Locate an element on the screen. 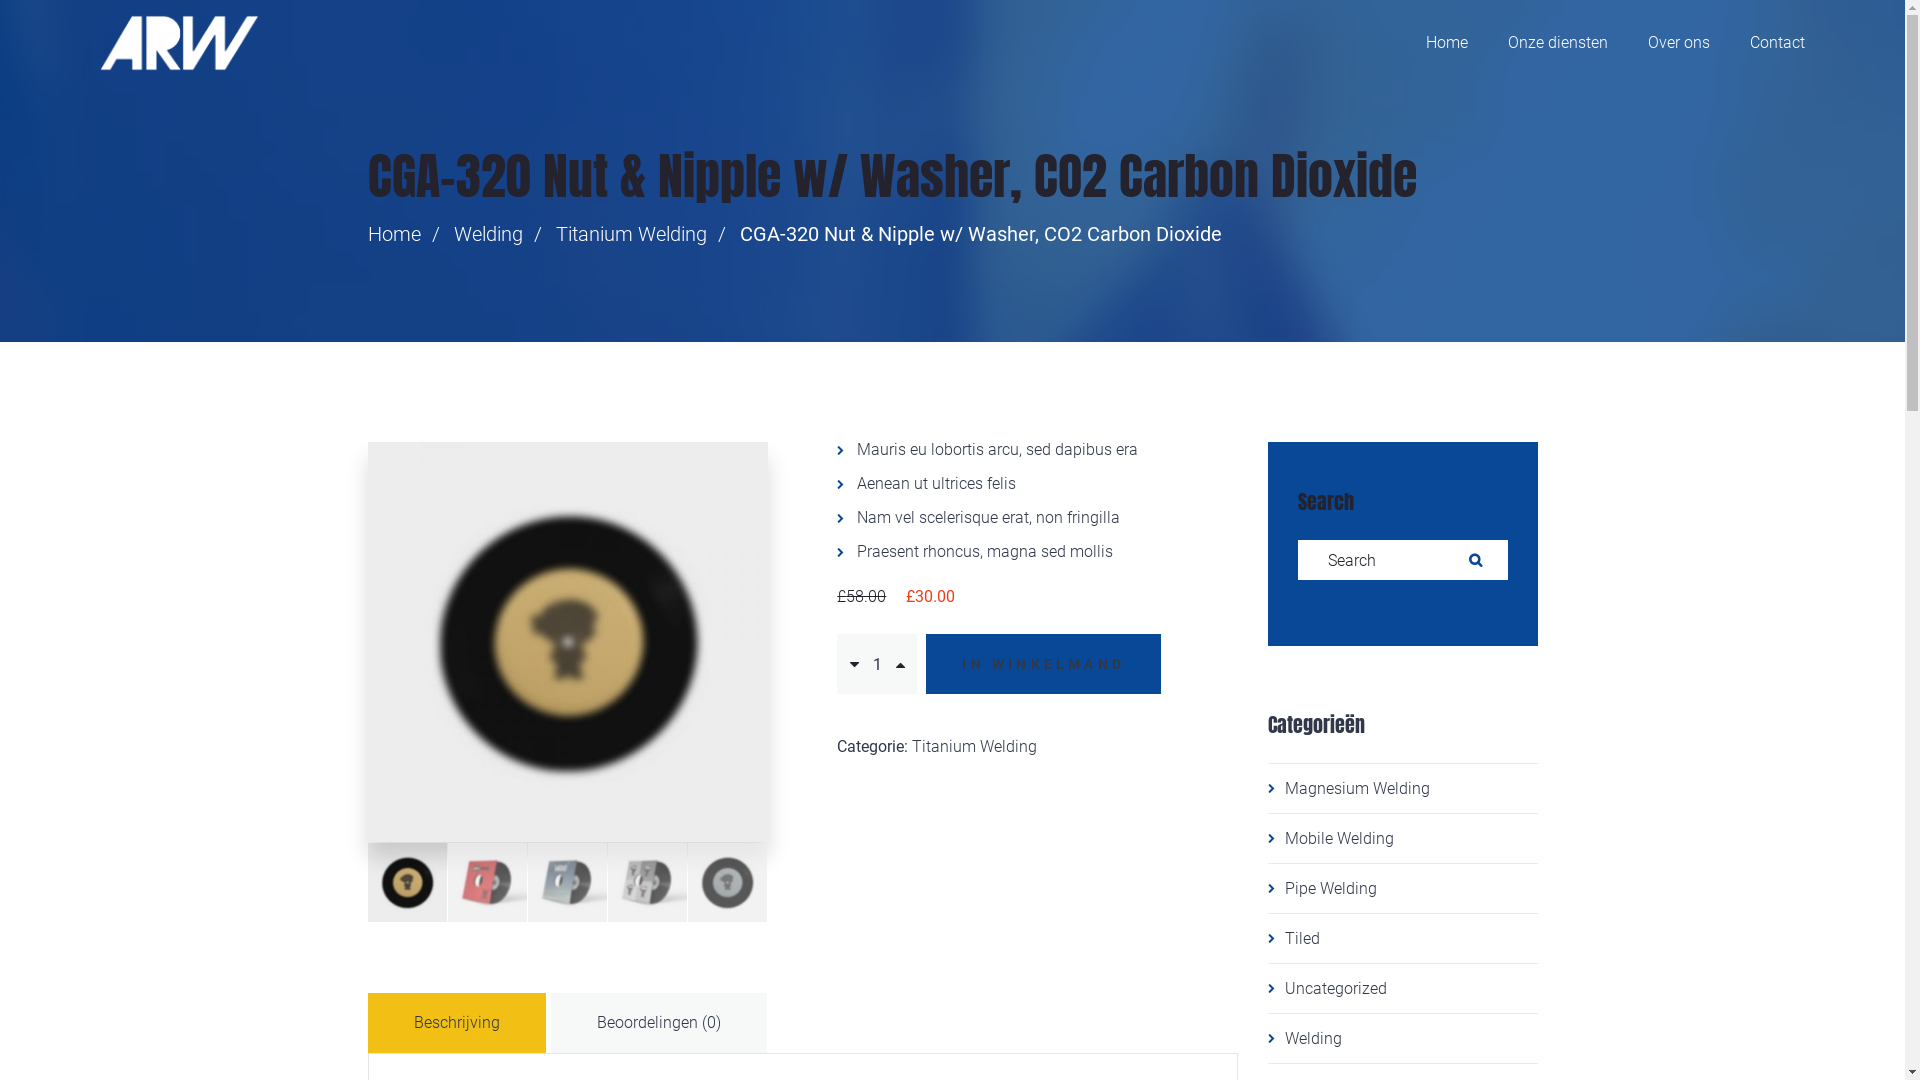  Aantal is located at coordinates (877, 664).